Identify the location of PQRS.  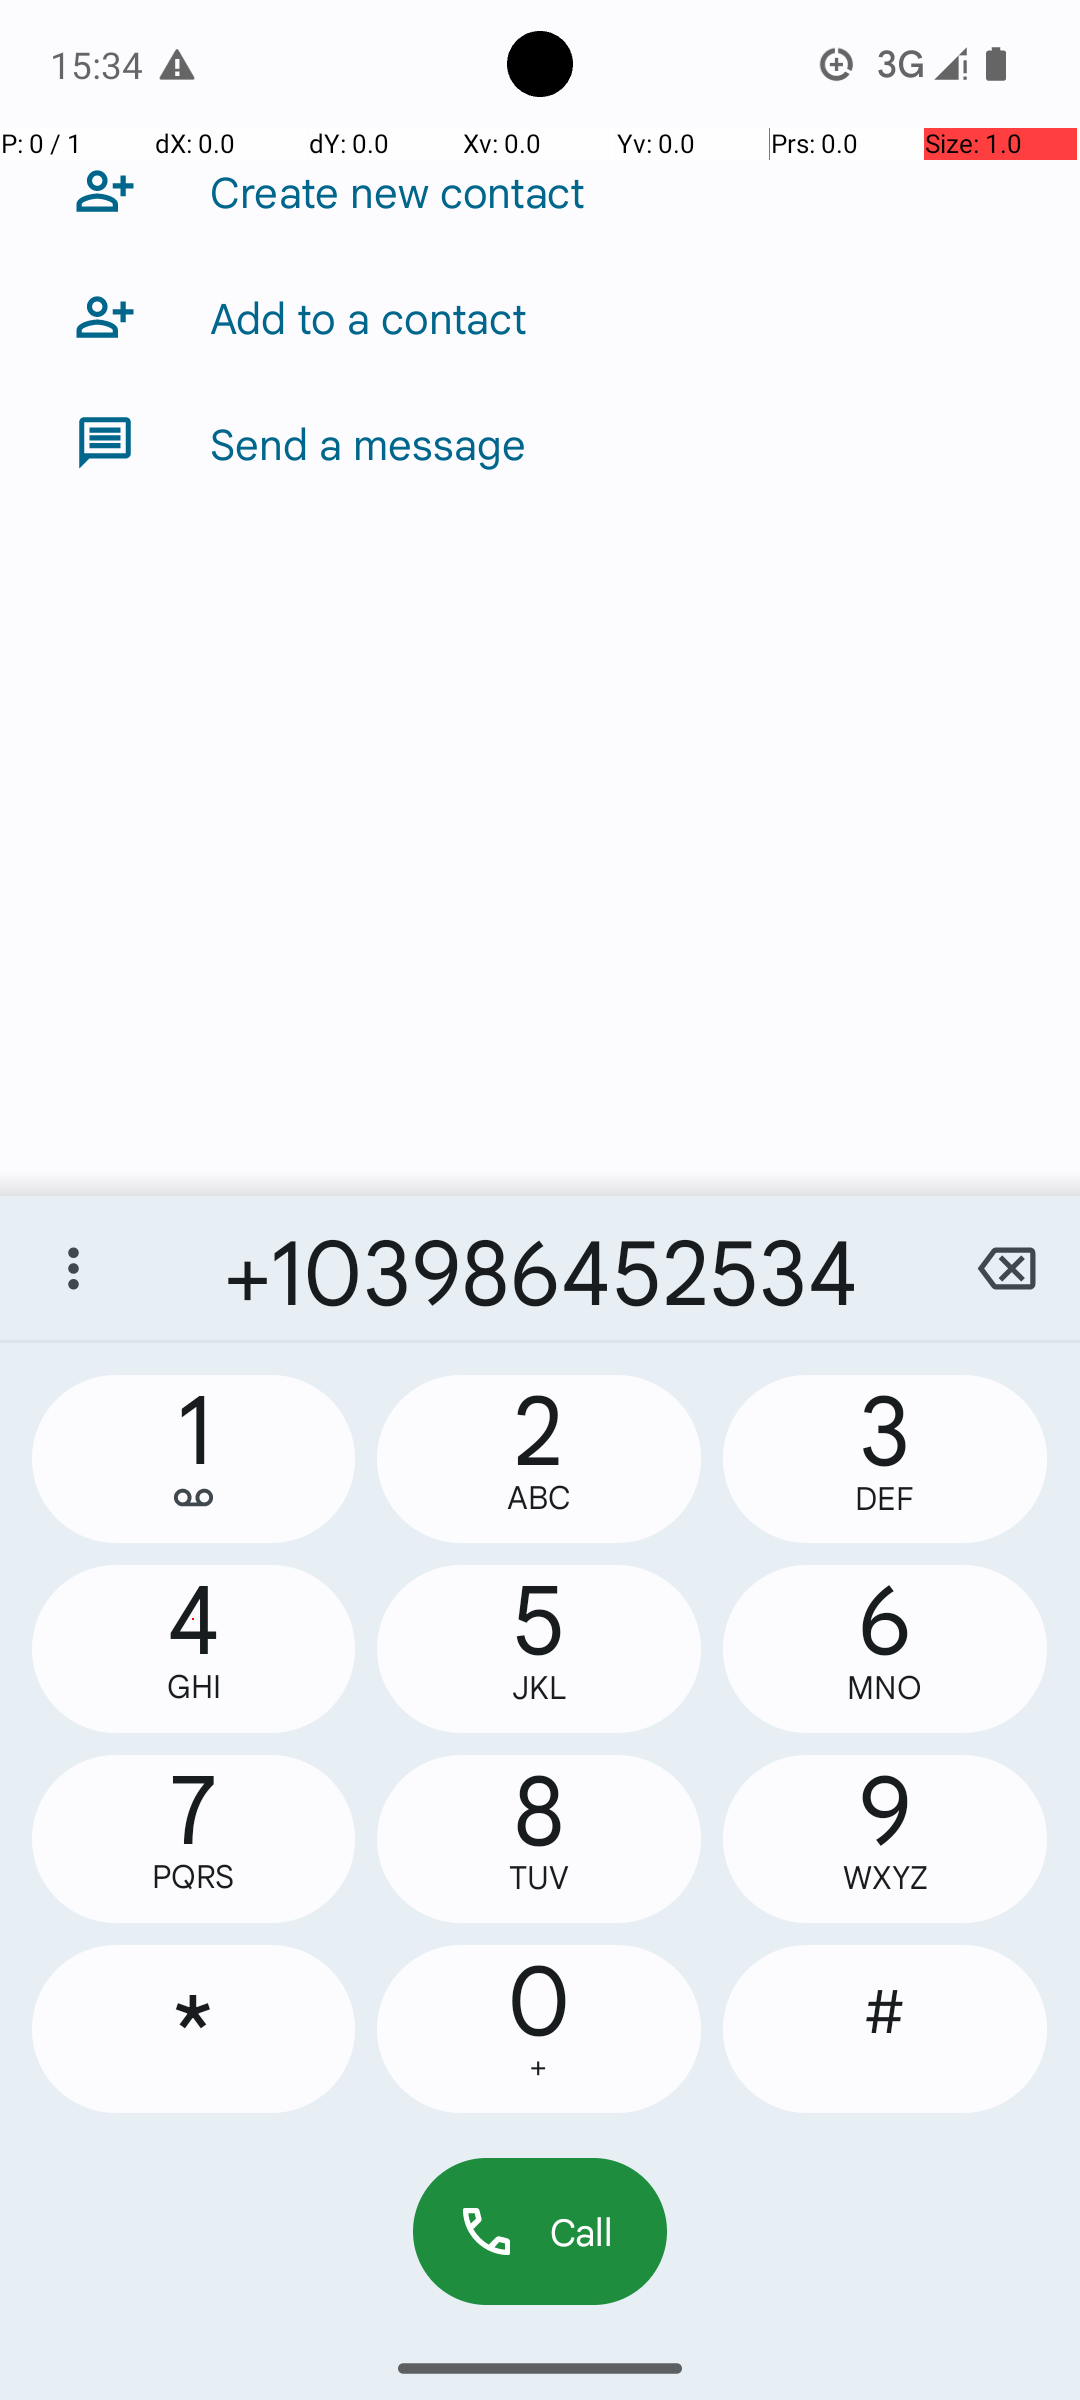
(194, 1876).